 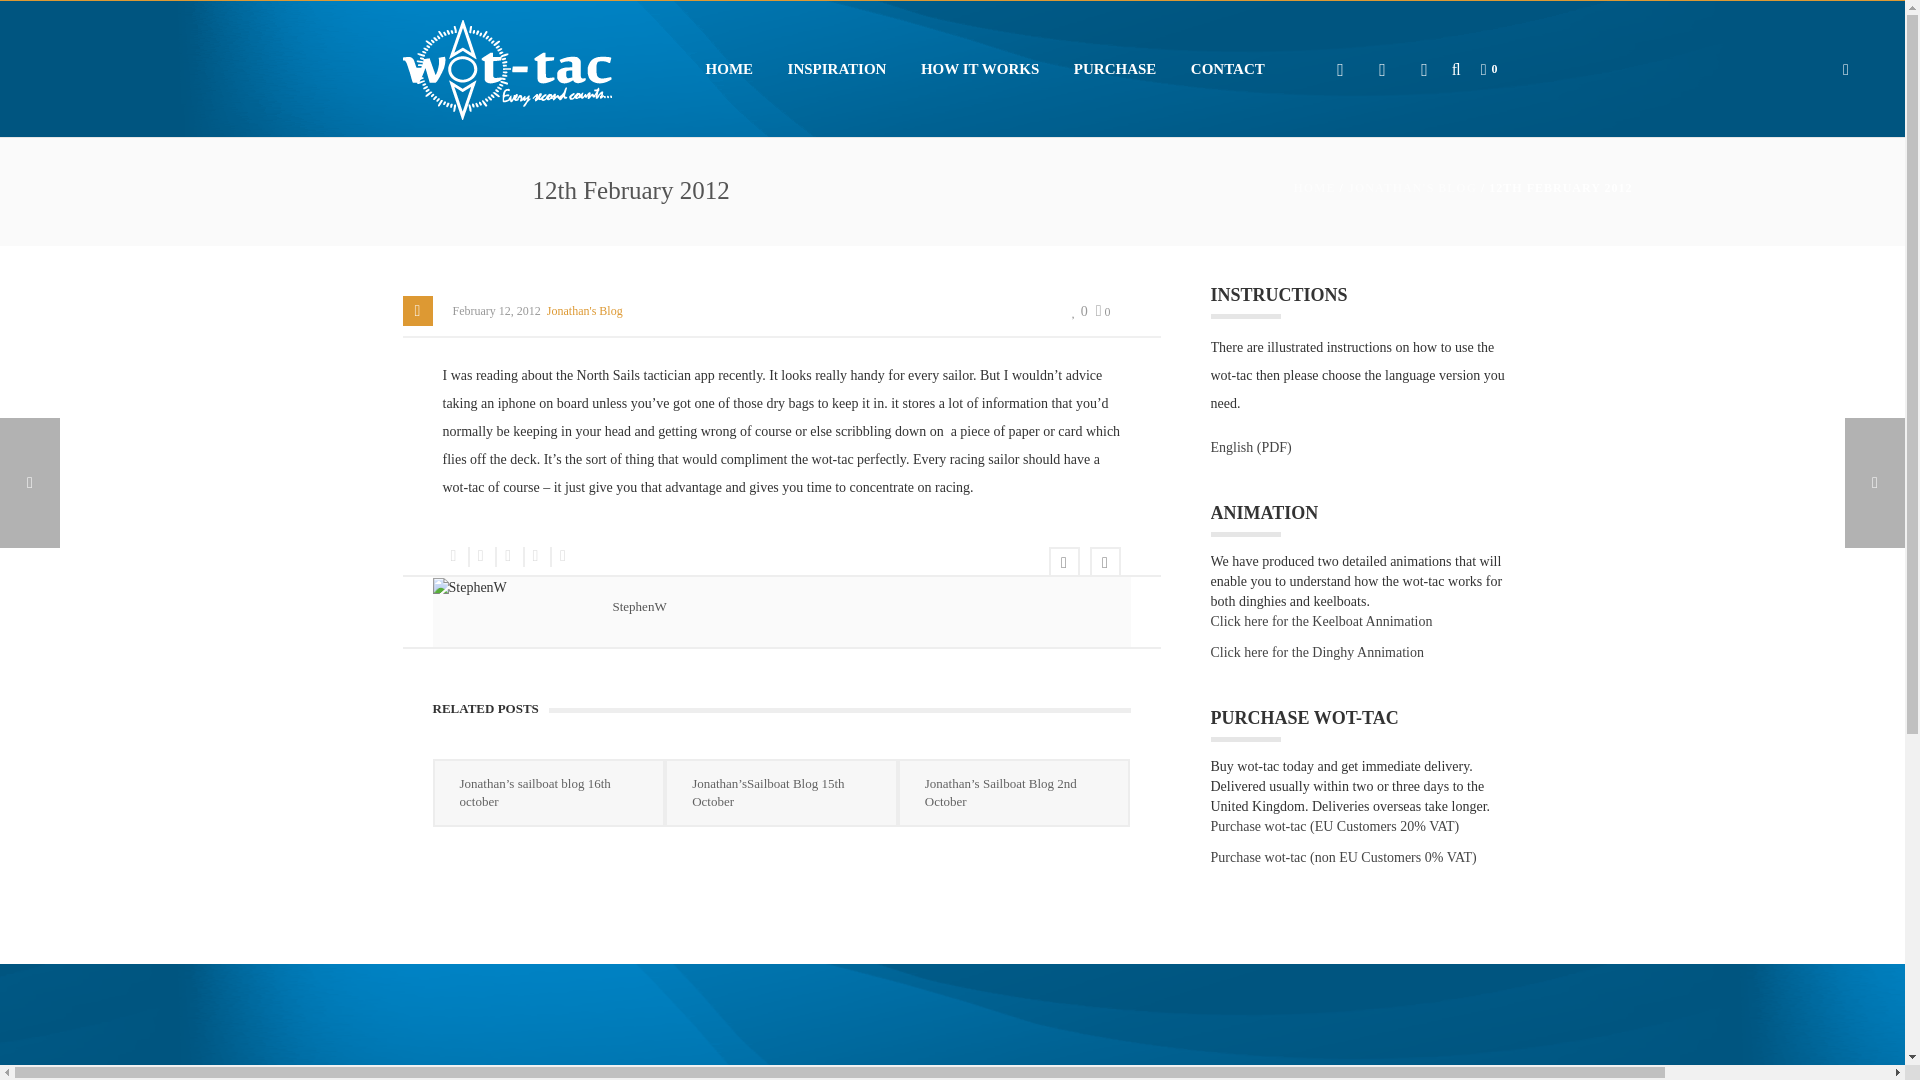 What do you see at coordinates (980, 69) in the screenshot?
I see `HOW IT WORKS` at bounding box center [980, 69].